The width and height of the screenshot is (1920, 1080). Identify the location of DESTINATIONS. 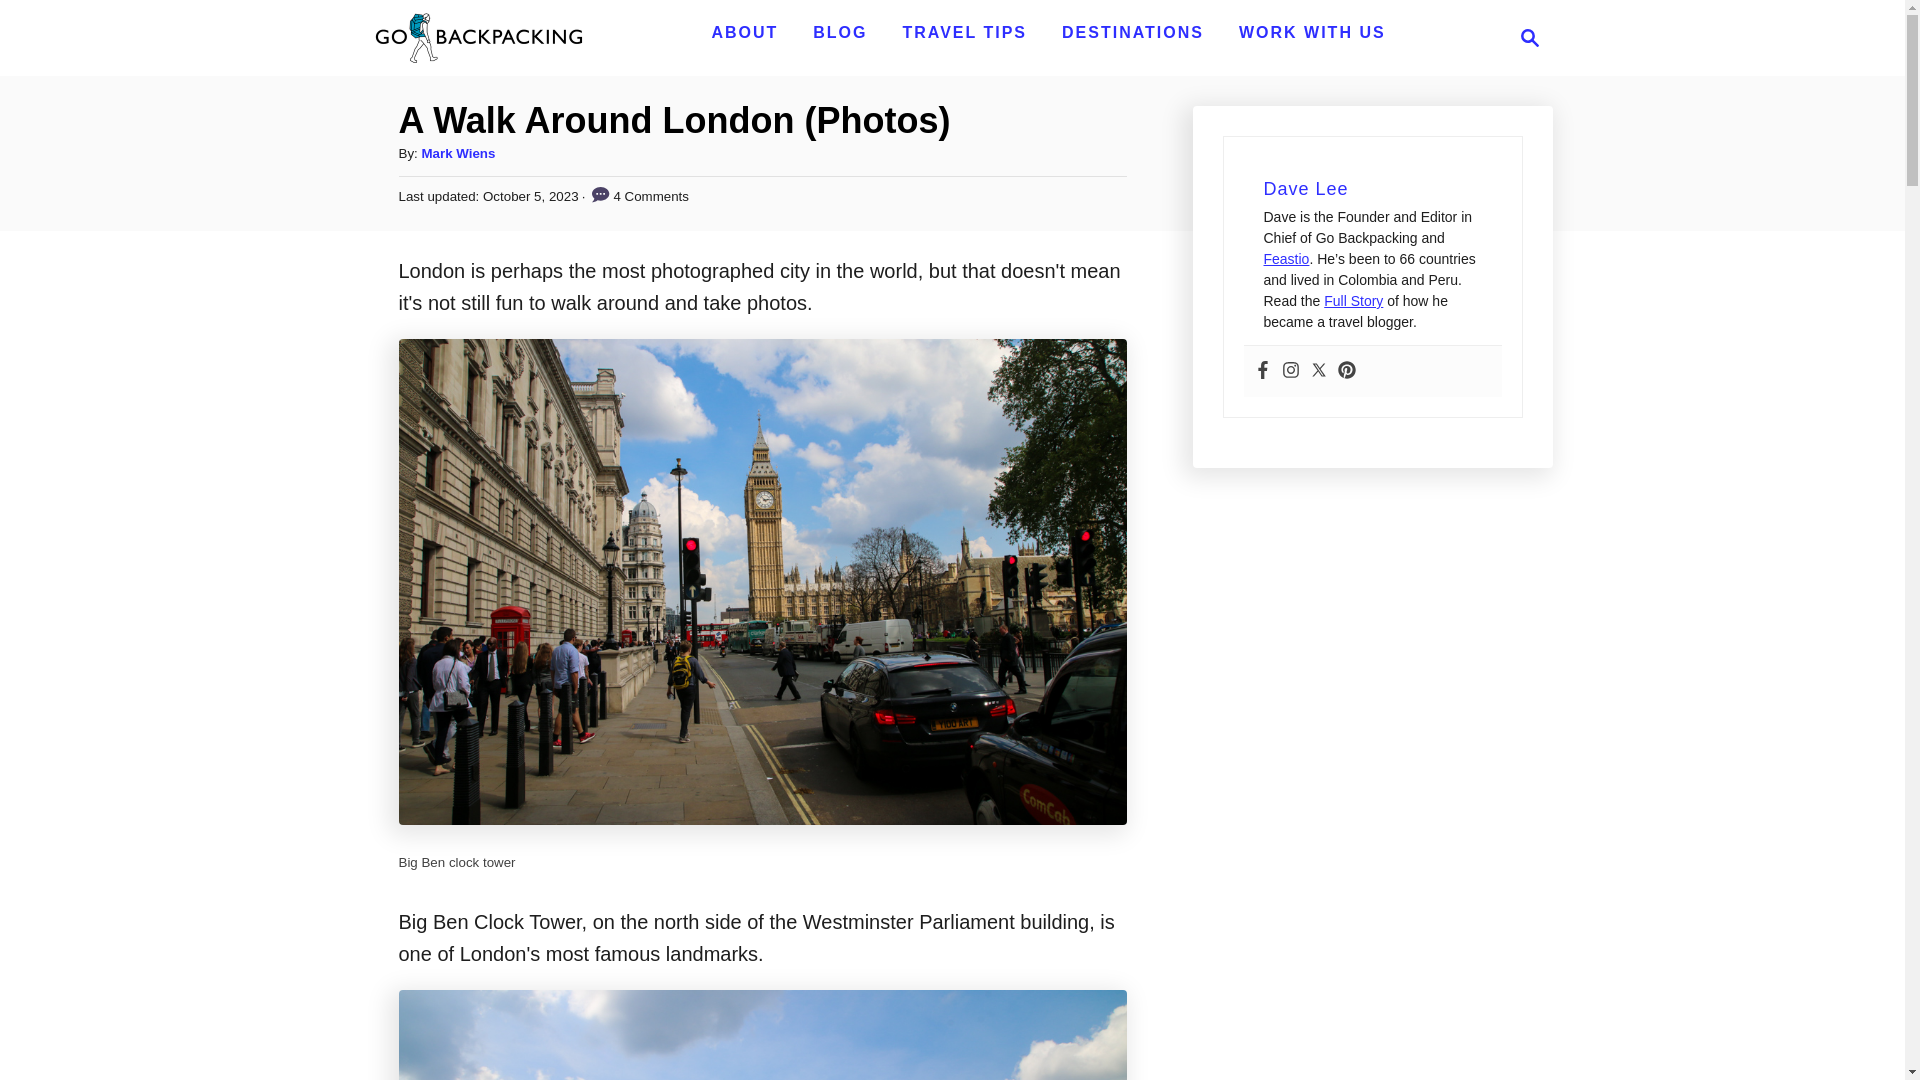
(1132, 32).